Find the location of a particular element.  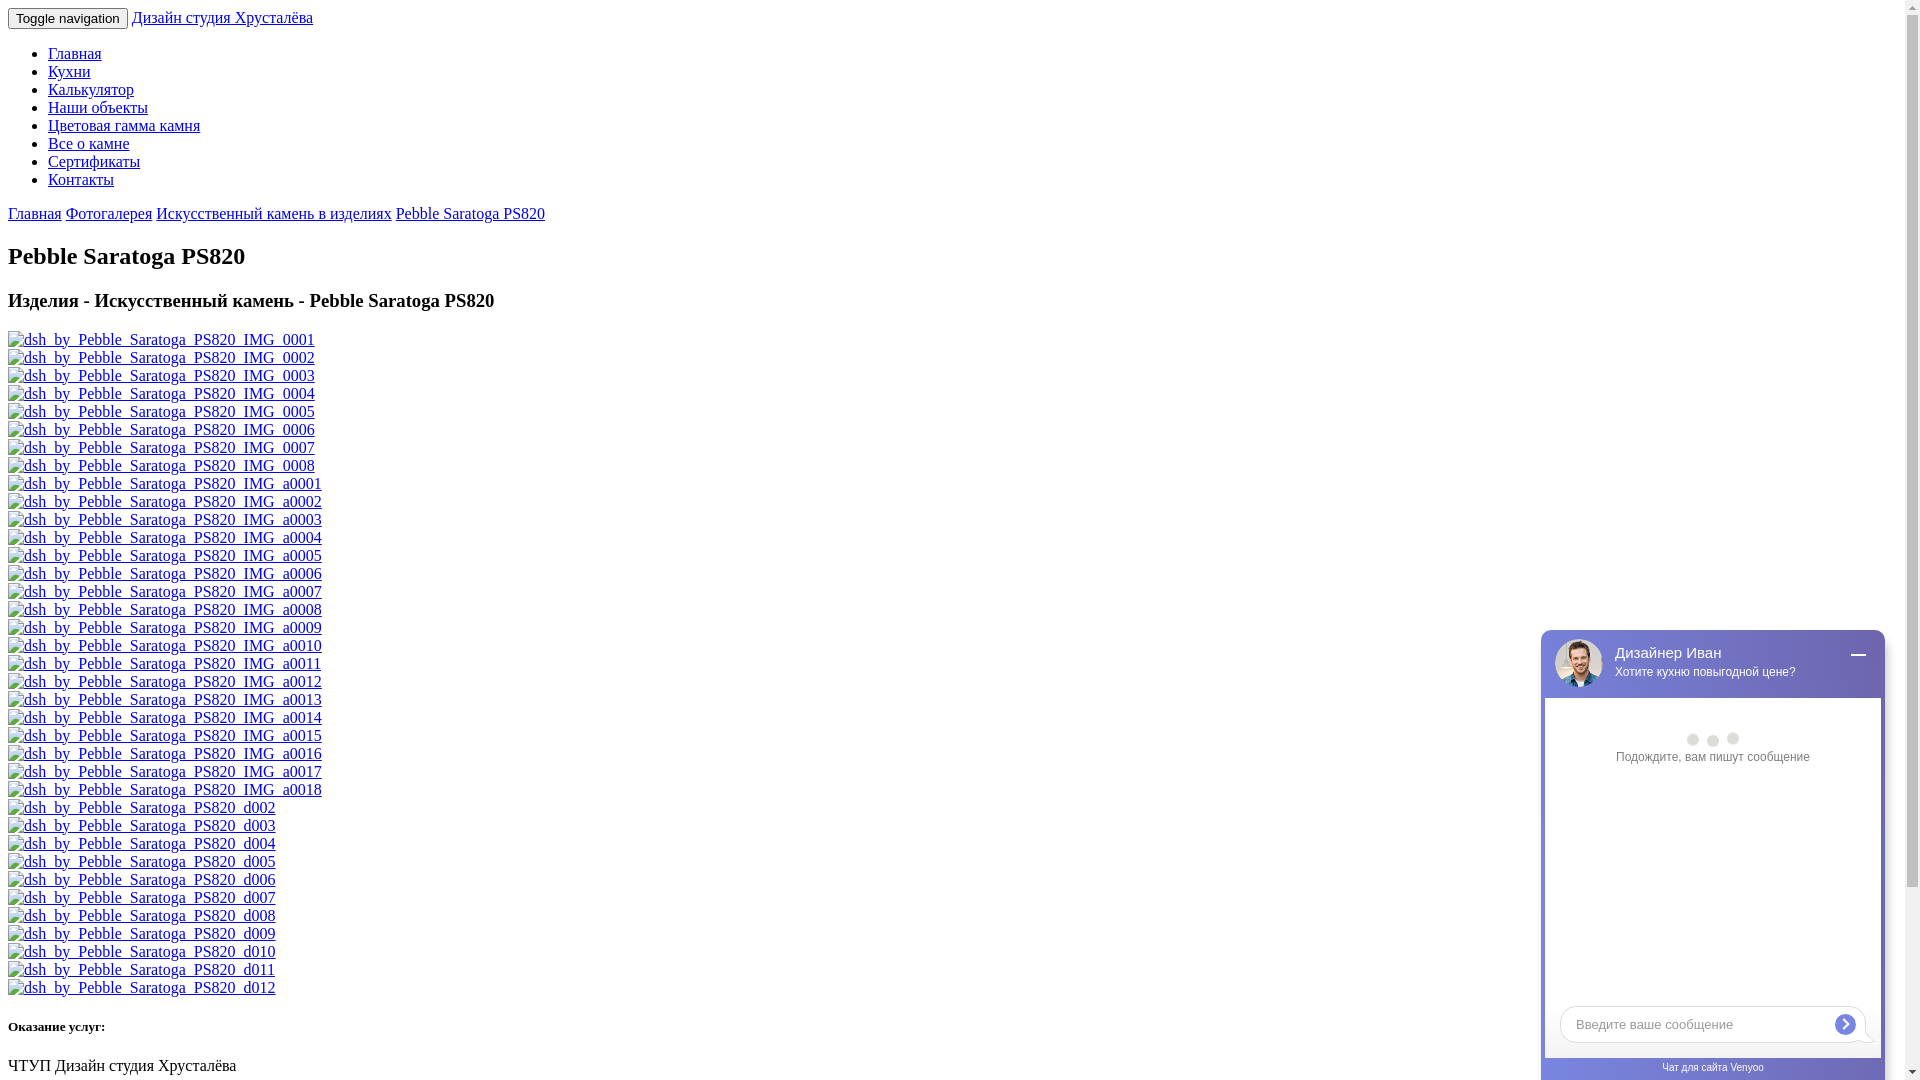

  is located at coordinates (142, 970).